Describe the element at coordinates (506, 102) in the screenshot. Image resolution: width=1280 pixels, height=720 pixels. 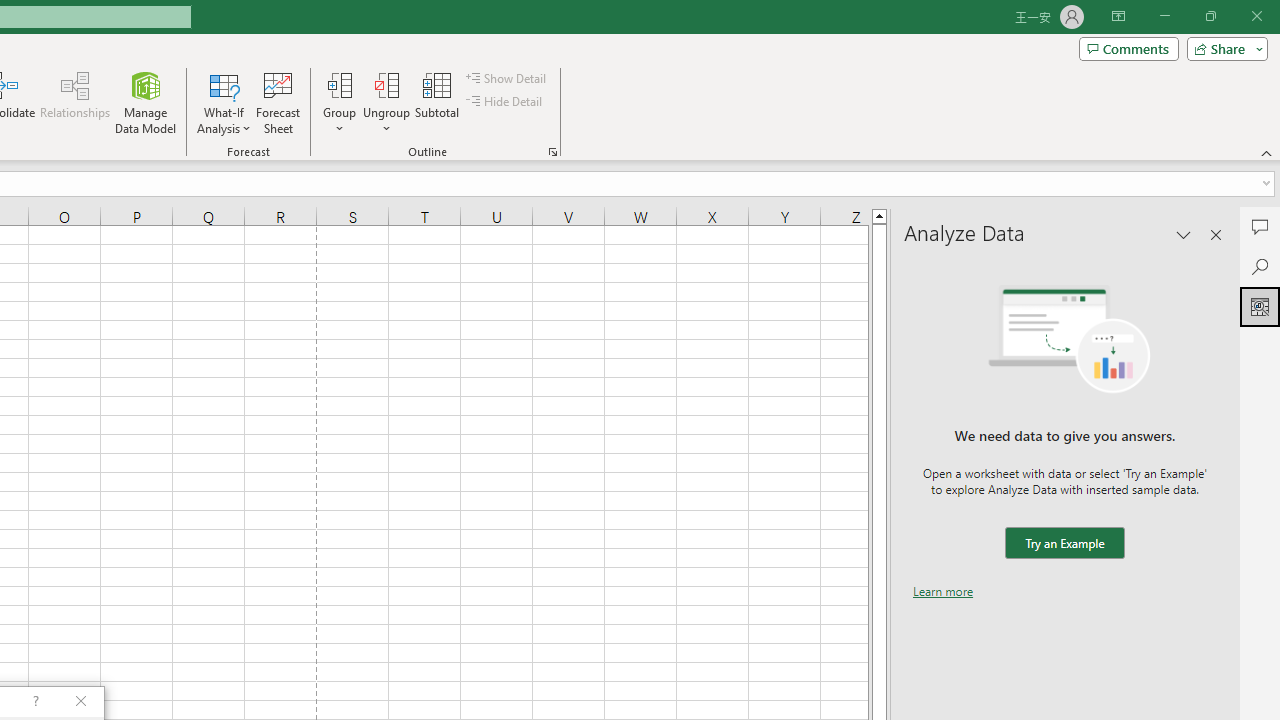
I see `Hide Detail` at that location.